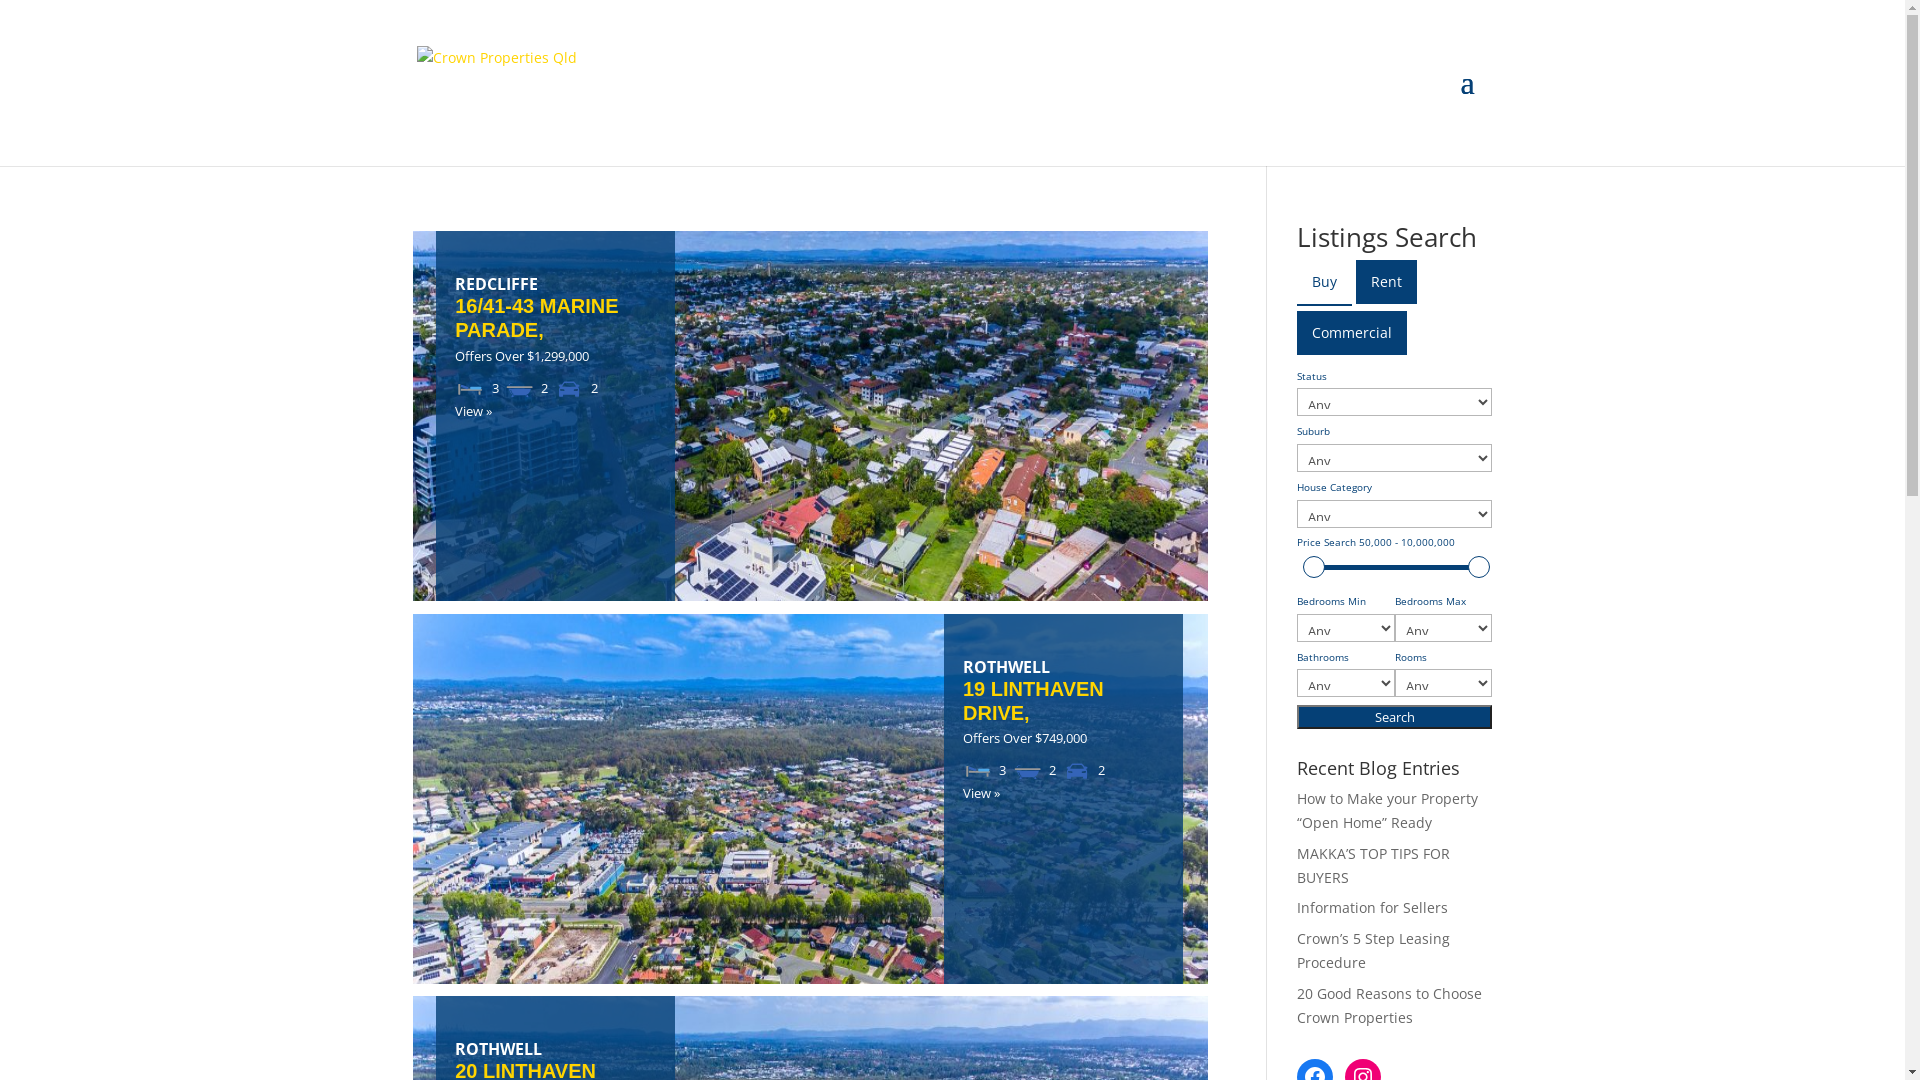 The image size is (1920, 1080). Describe the element at coordinates (1077, 771) in the screenshot. I see `Parking Spaces` at that location.